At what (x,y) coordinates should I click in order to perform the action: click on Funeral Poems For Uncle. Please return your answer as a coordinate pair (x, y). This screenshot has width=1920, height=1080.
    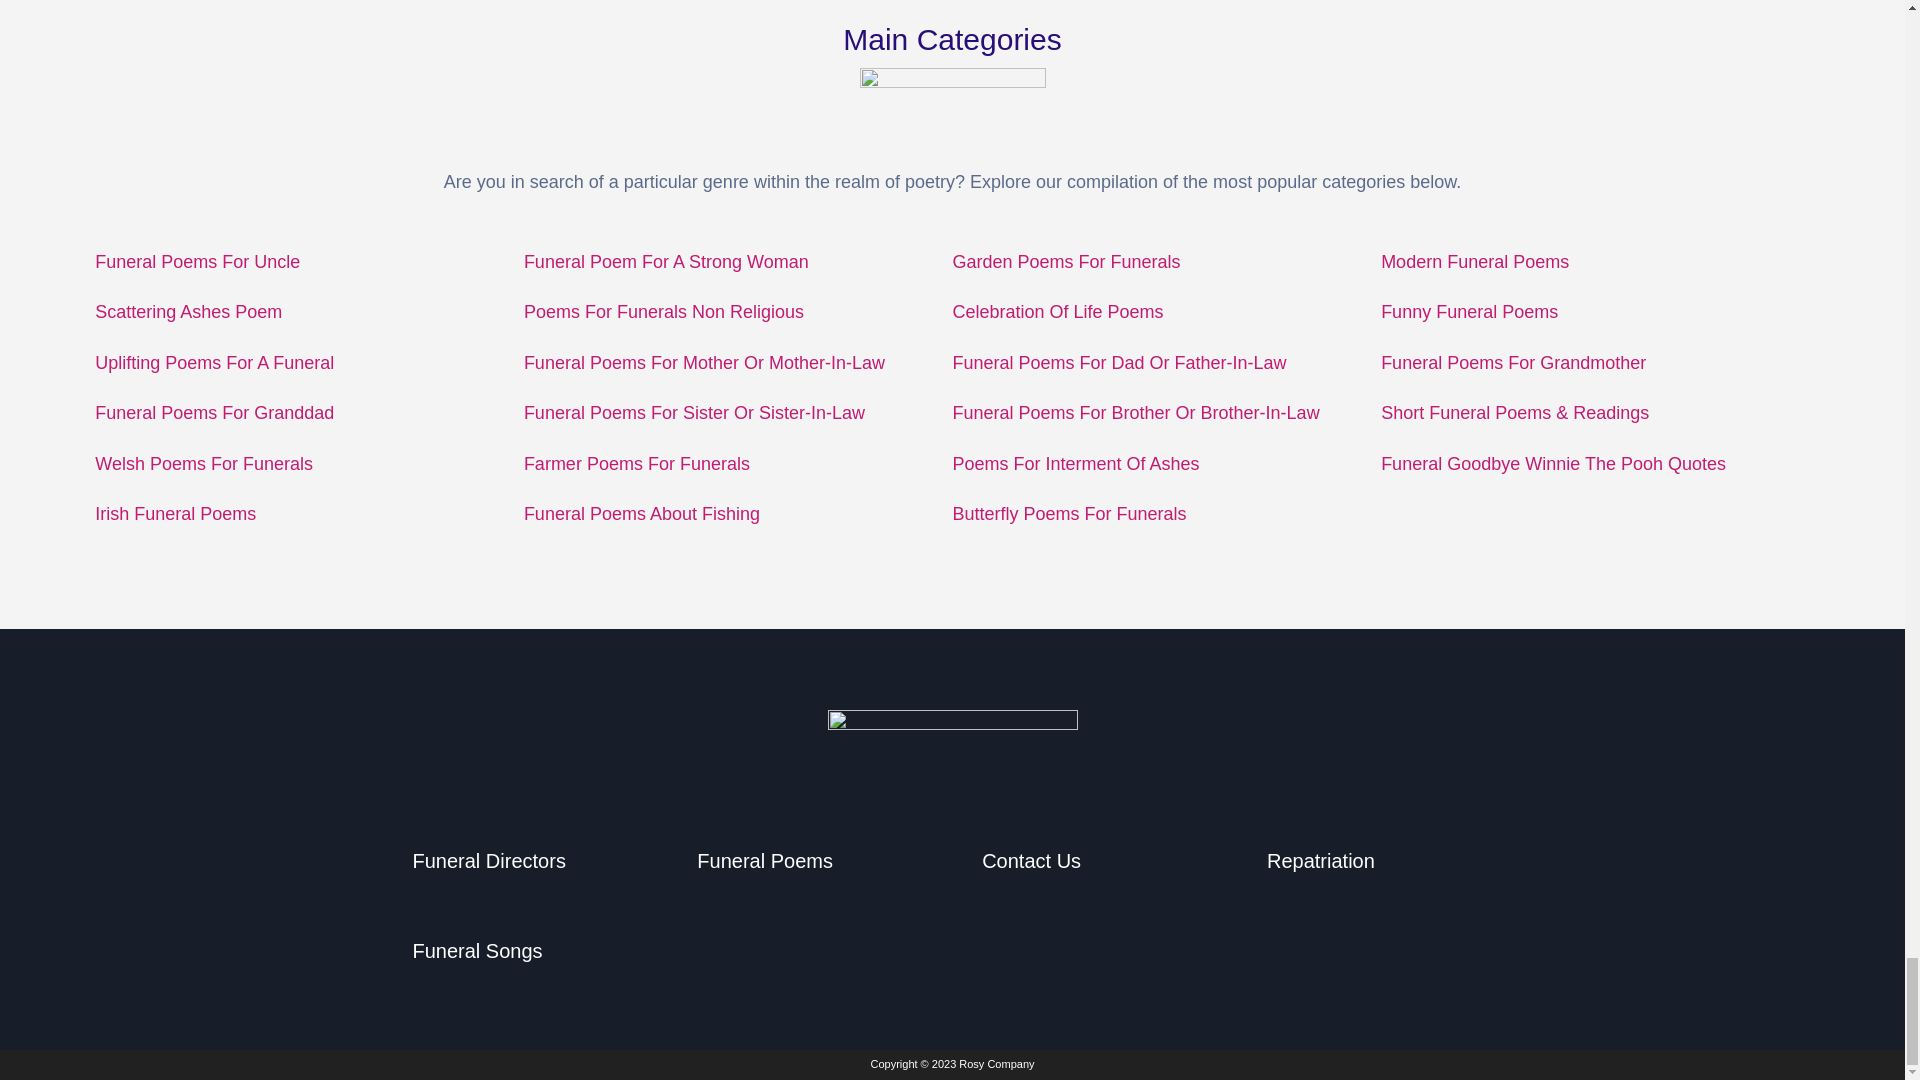
    Looking at the image, I should click on (196, 262).